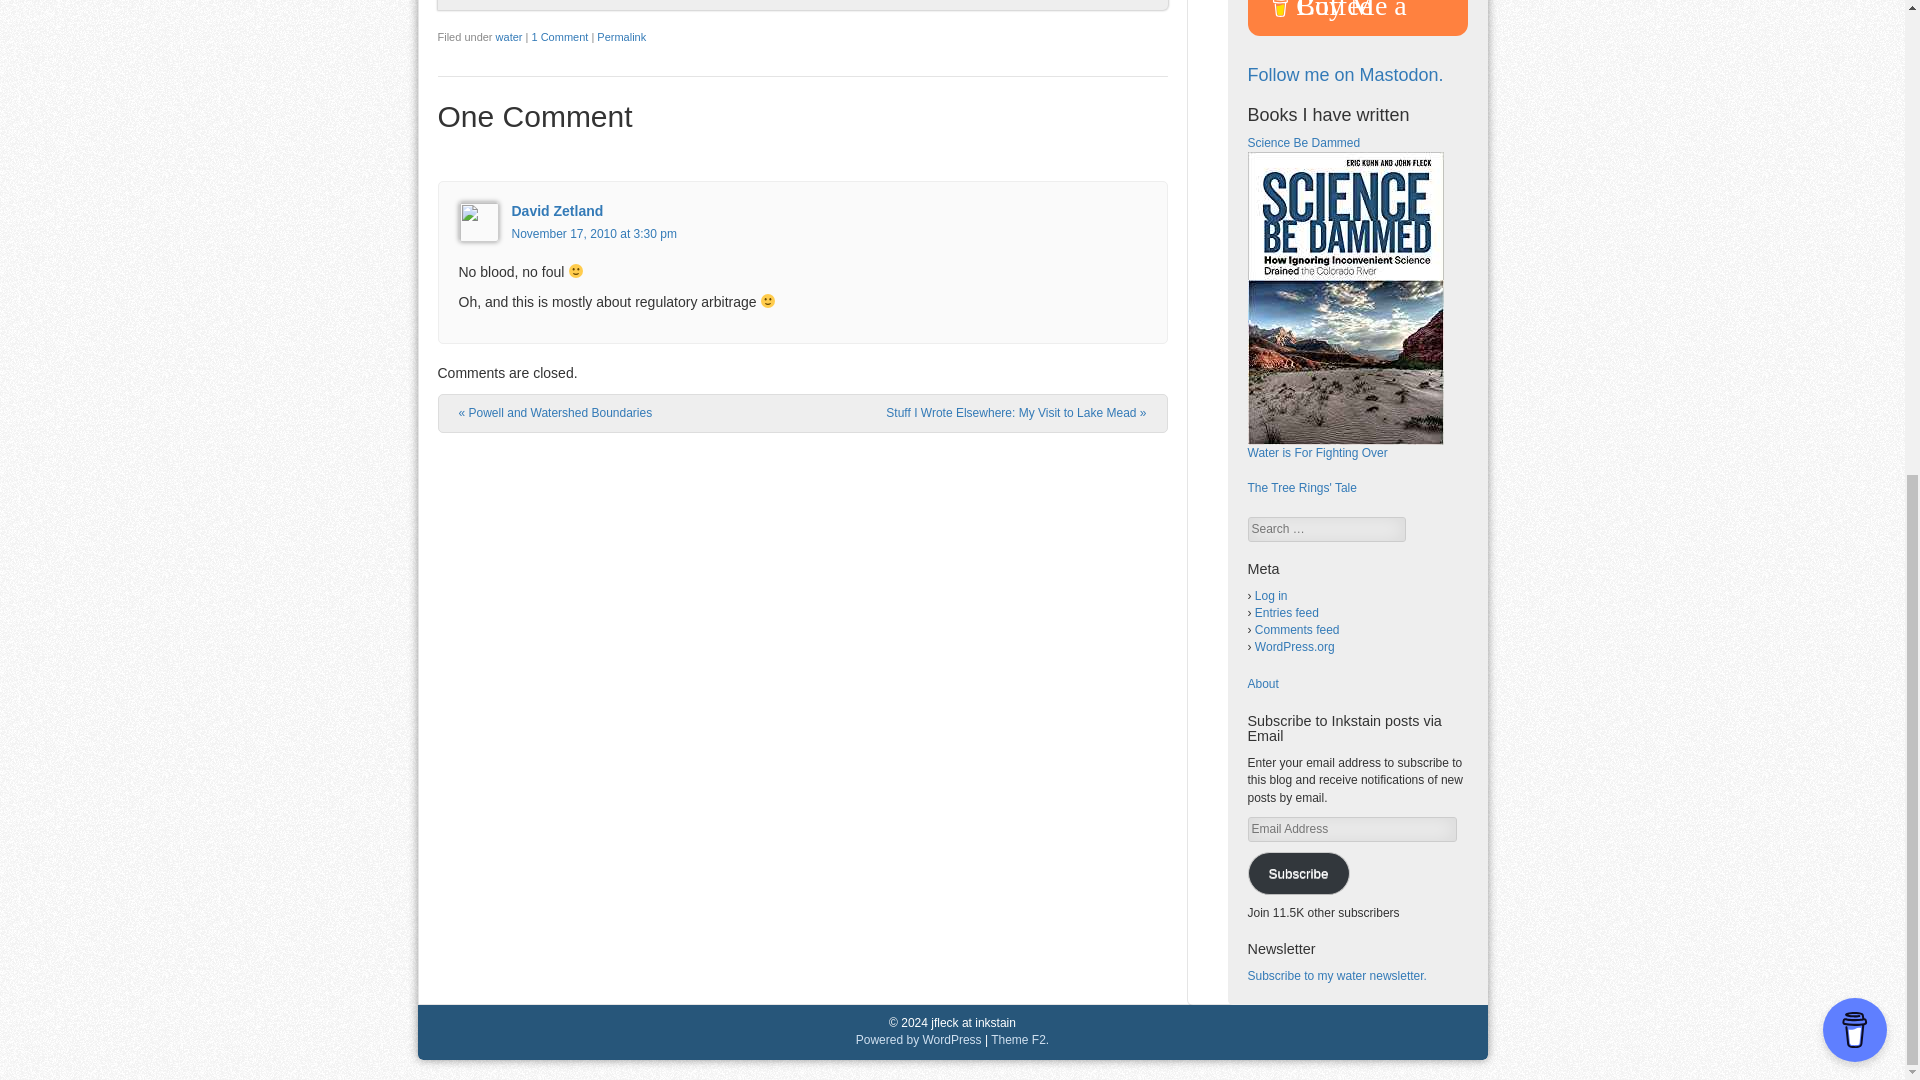 The width and height of the screenshot is (1920, 1080). Describe the element at coordinates (559, 37) in the screenshot. I see `1 Comment` at that location.